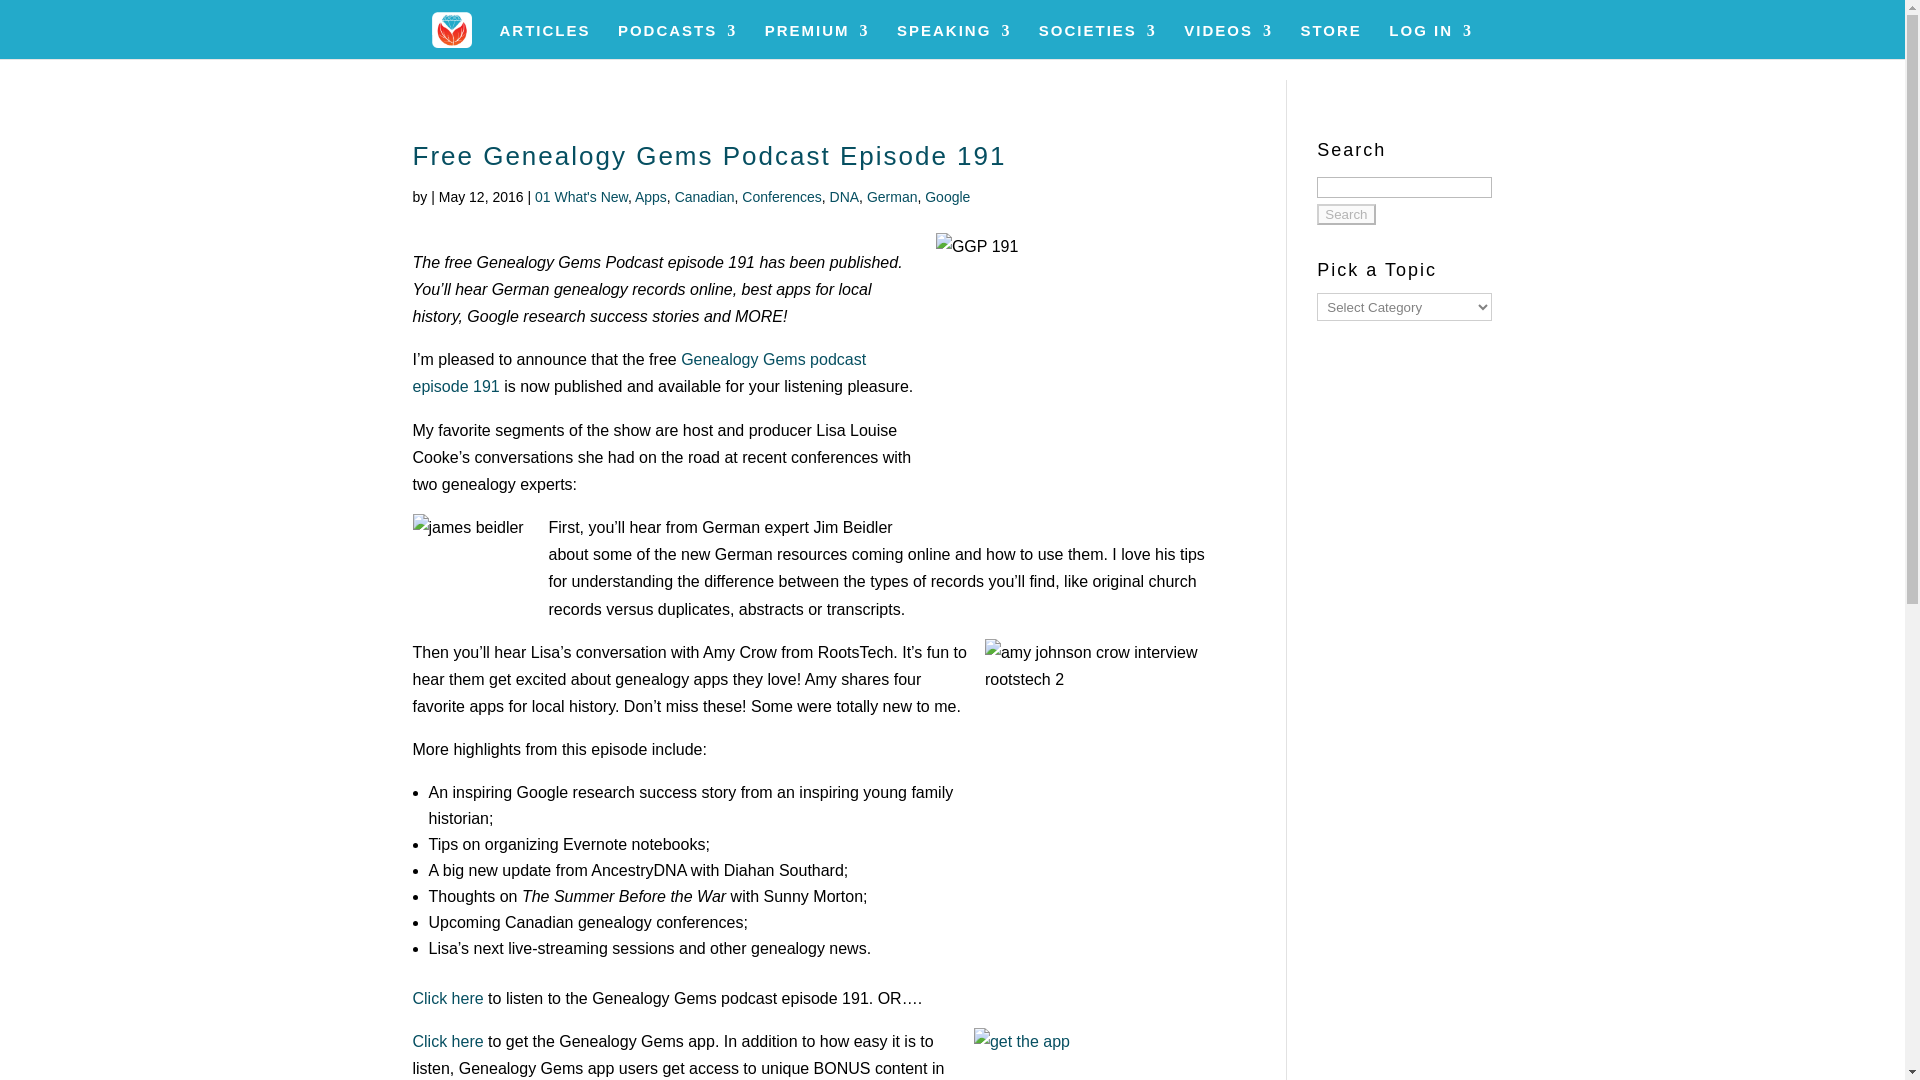 This screenshot has width=1920, height=1080. I want to click on PREMIUM, so click(816, 41).